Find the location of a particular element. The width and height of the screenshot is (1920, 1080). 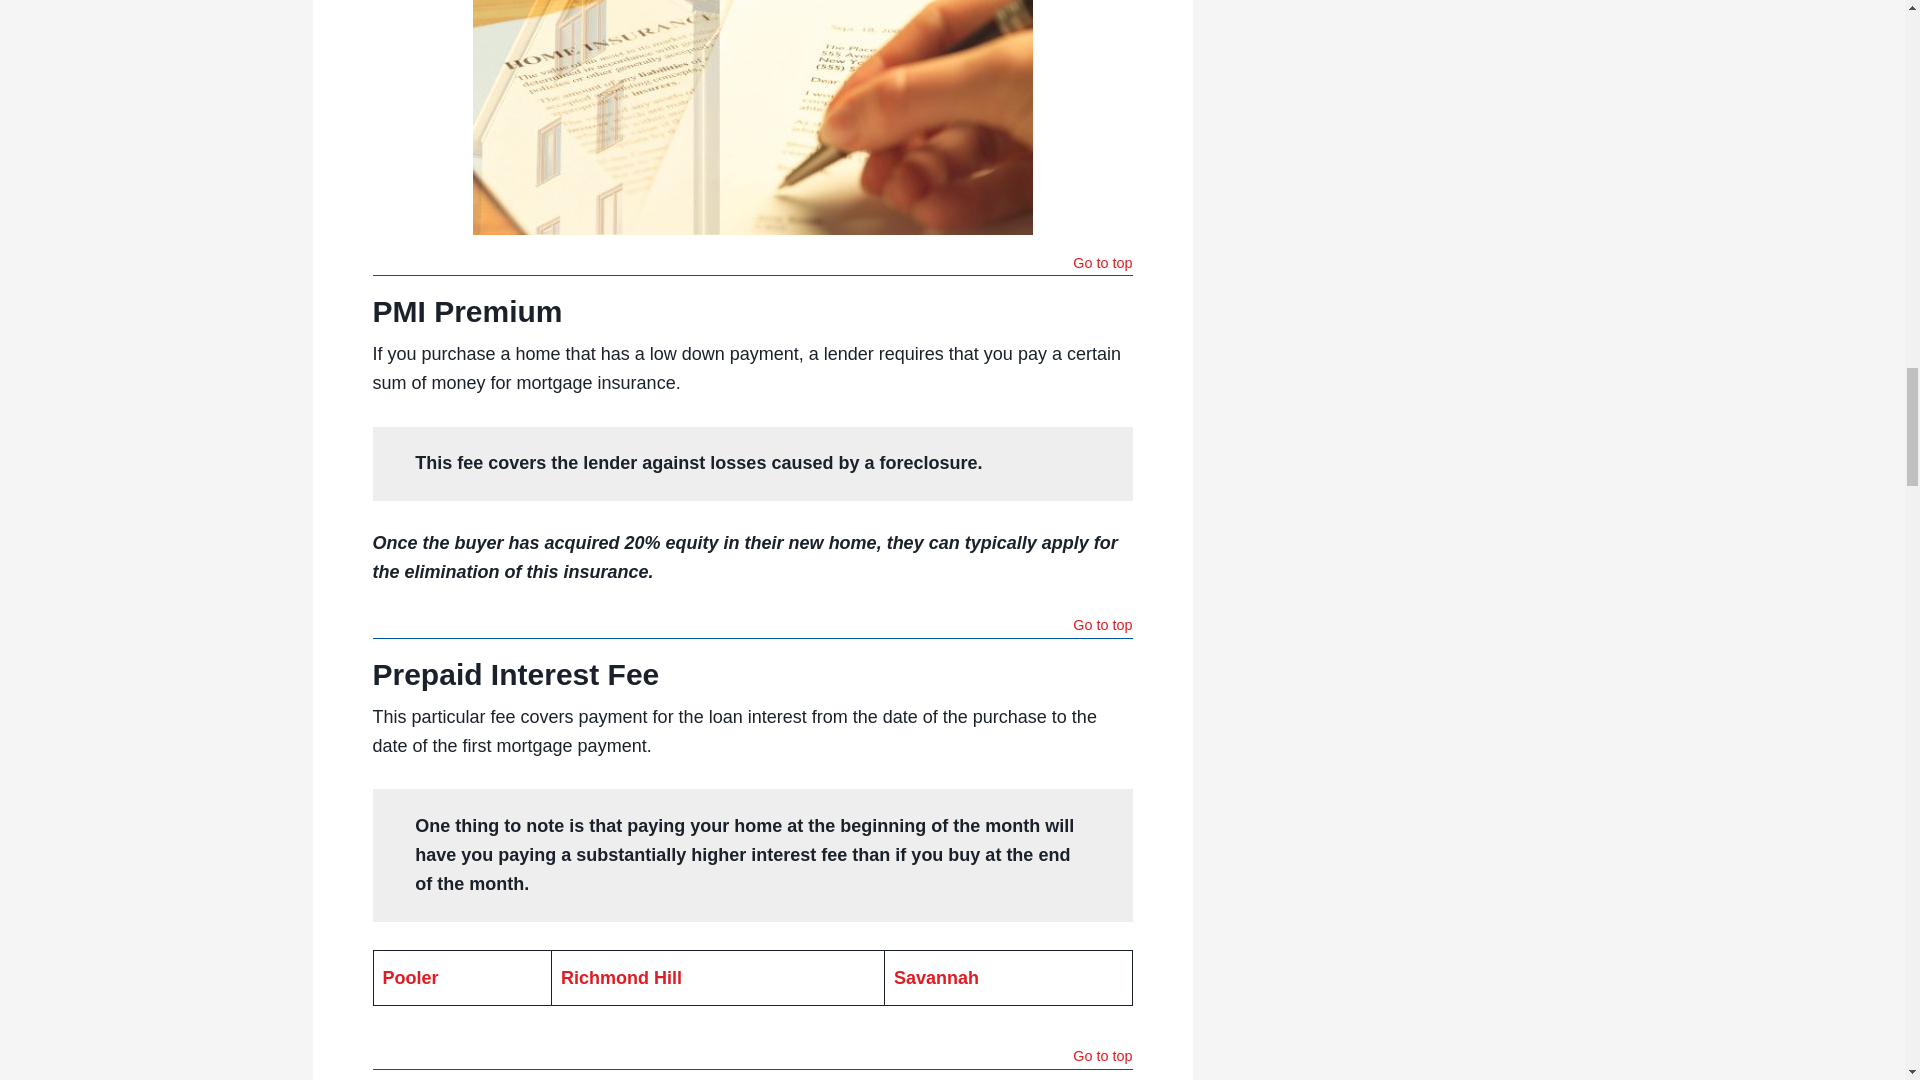

Go to top is located at coordinates (1102, 1058).